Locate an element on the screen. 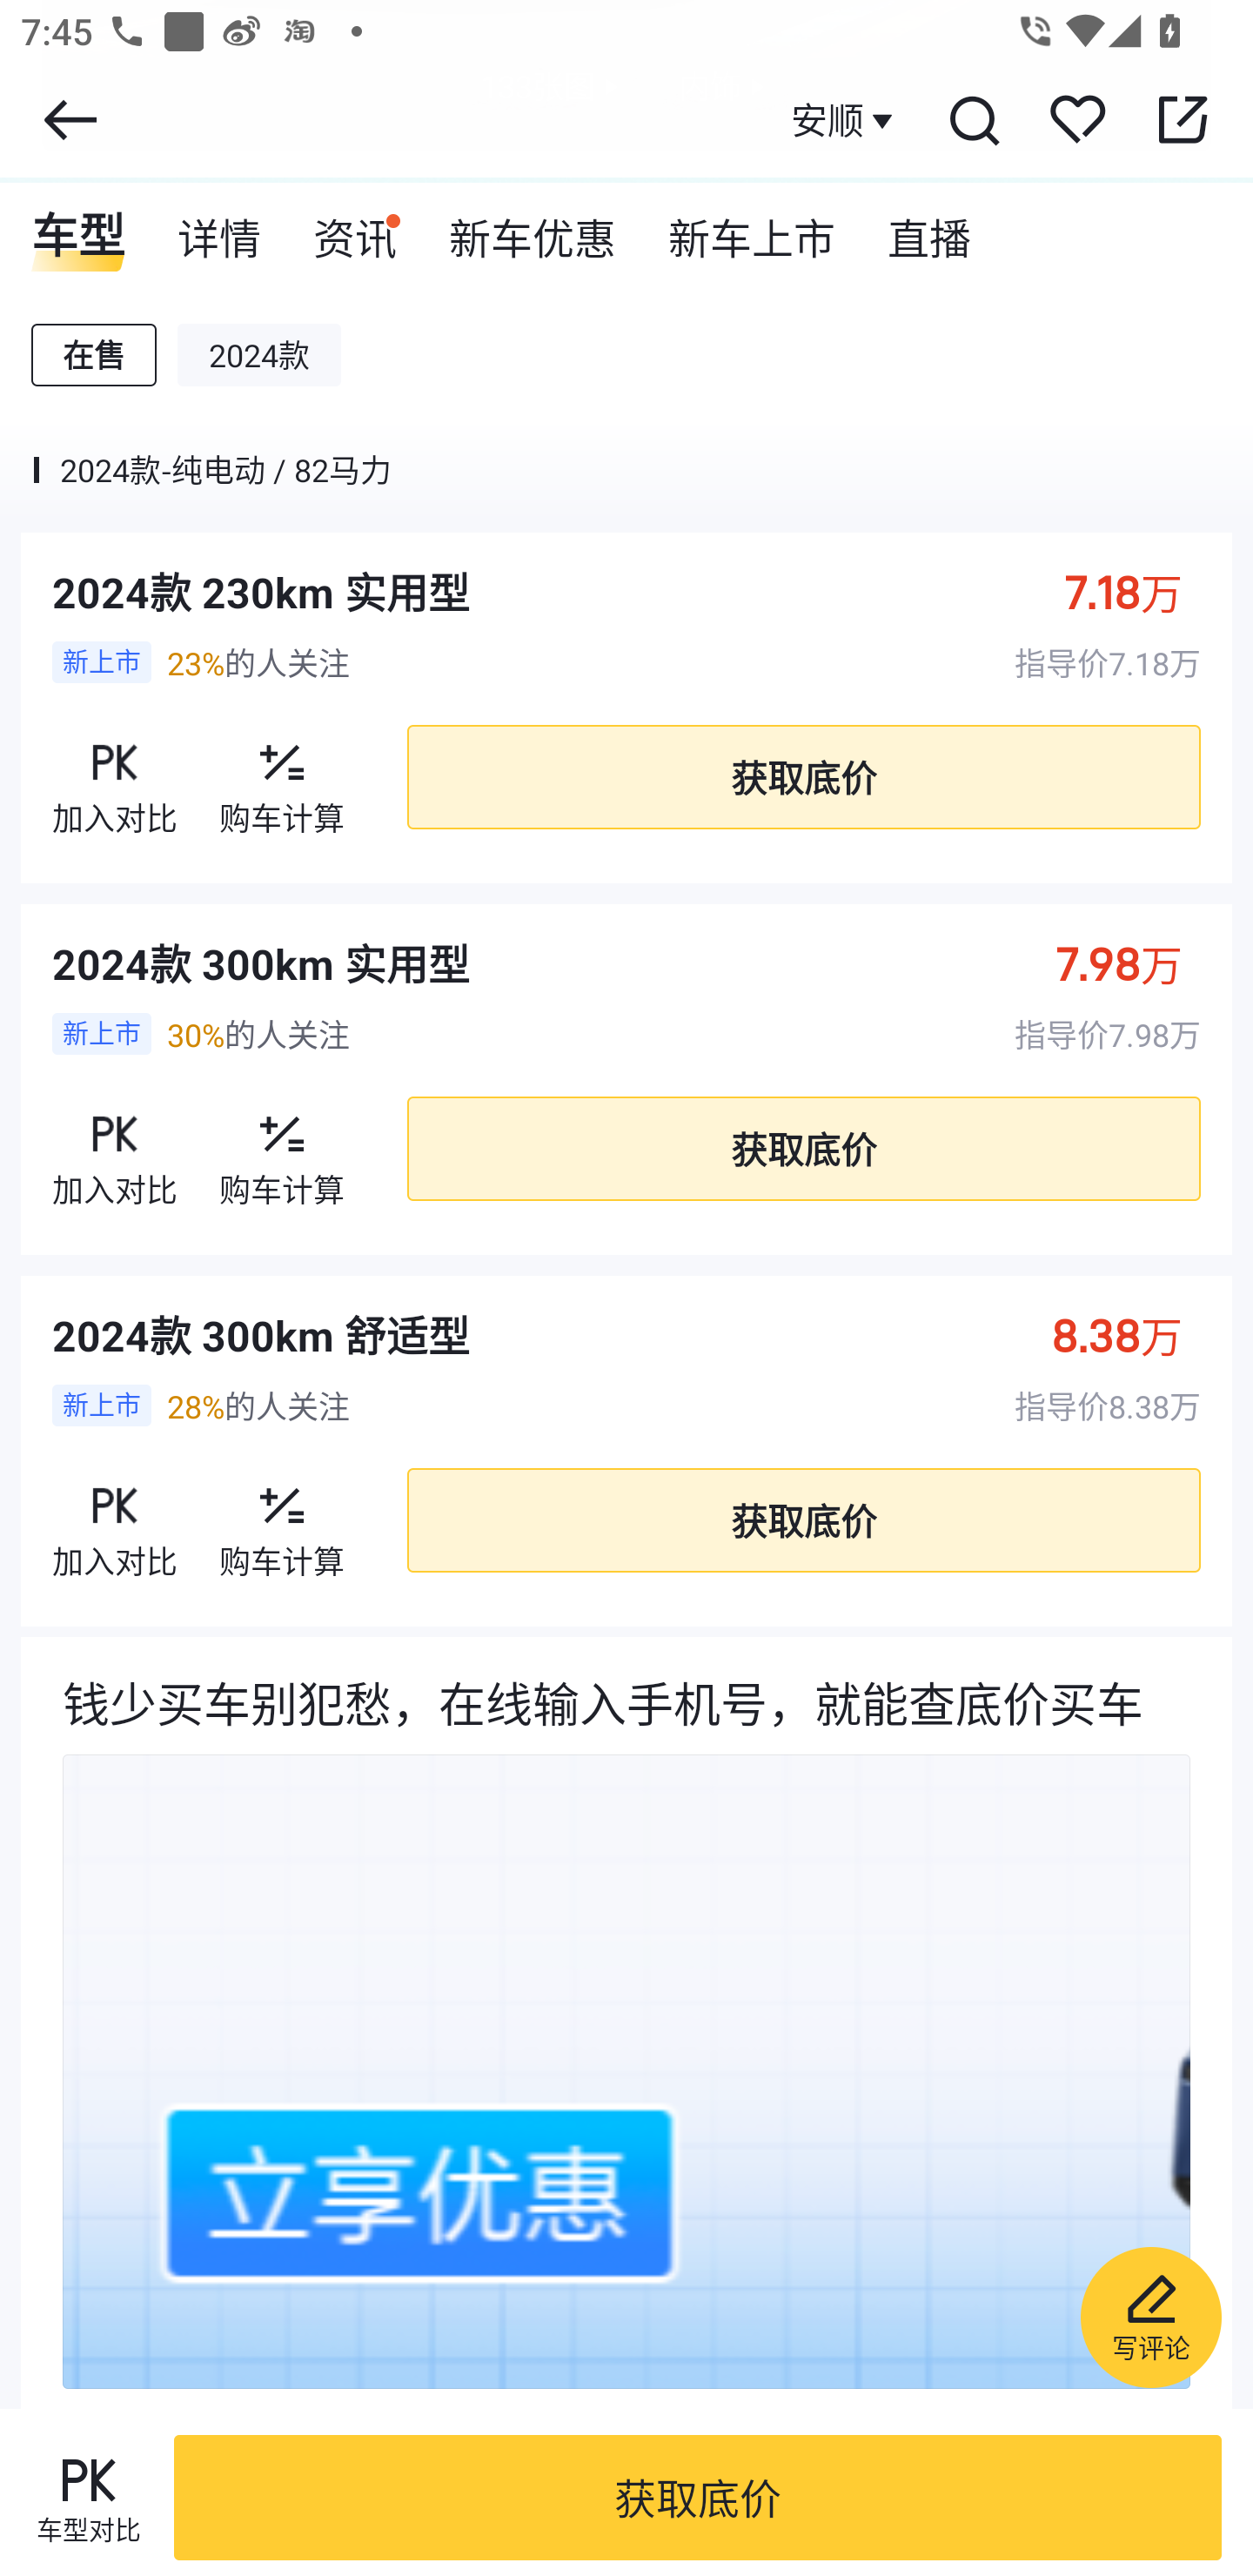 The height and width of the screenshot is (2576, 1253). 资讯 is located at coordinates (355, 228).